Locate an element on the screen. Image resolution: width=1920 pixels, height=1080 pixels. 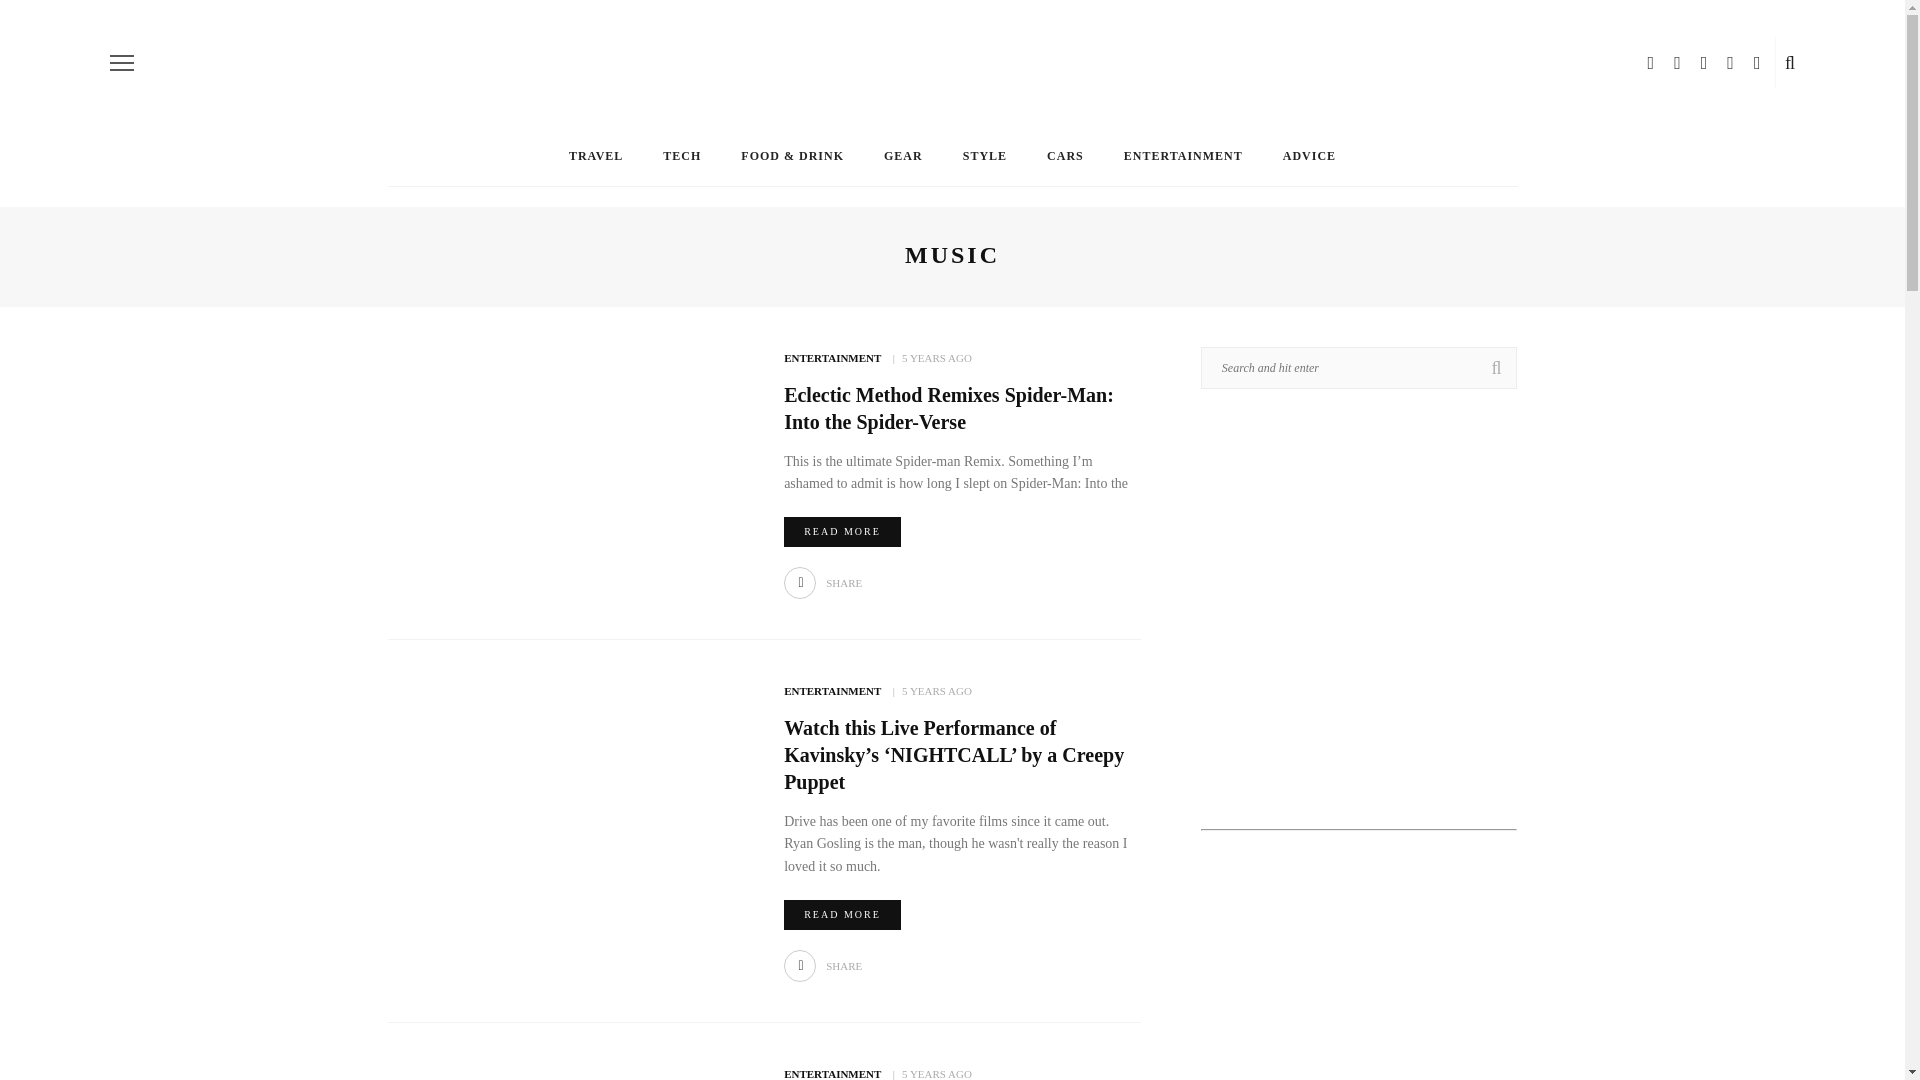
search is located at coordinates (1789, 63).